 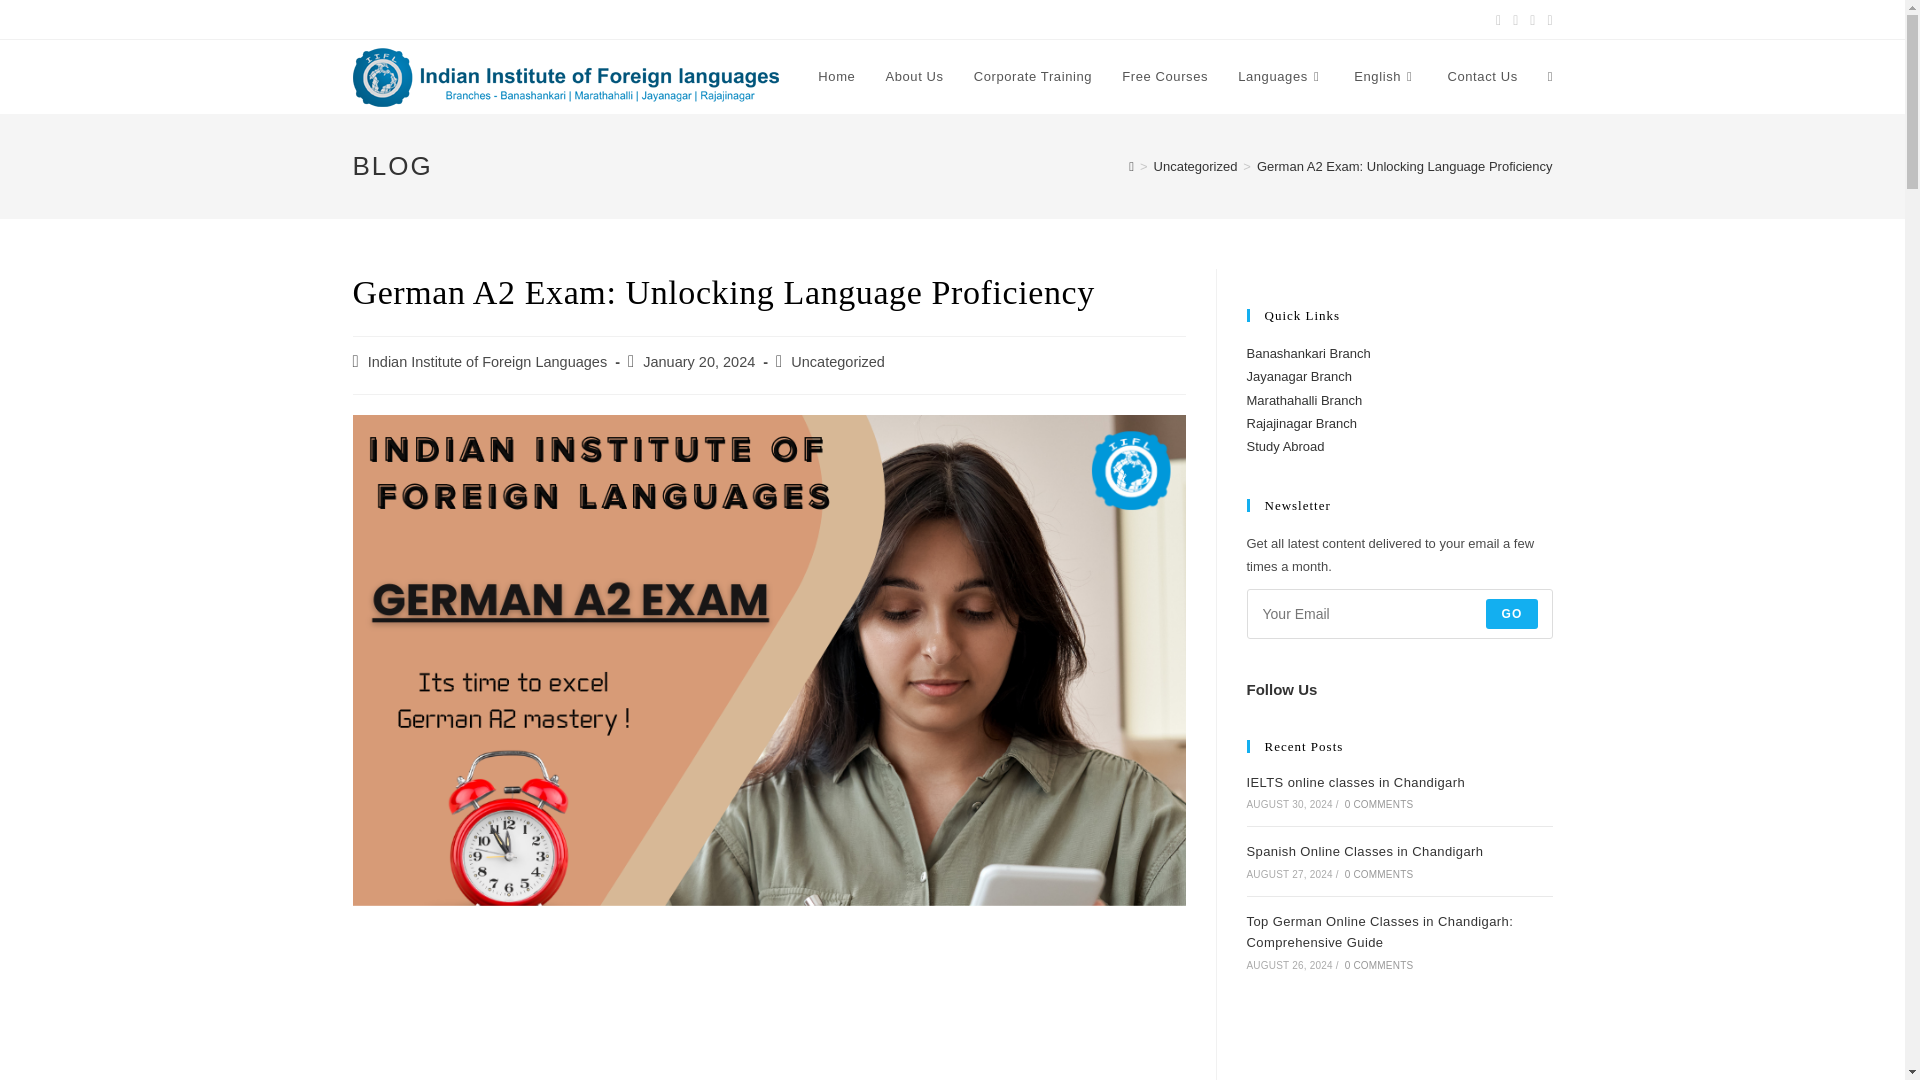 What do you see at coordinates (1032, 76) in the screenshot?
I see `Corporate Training` at bounding box center [1032, 76].